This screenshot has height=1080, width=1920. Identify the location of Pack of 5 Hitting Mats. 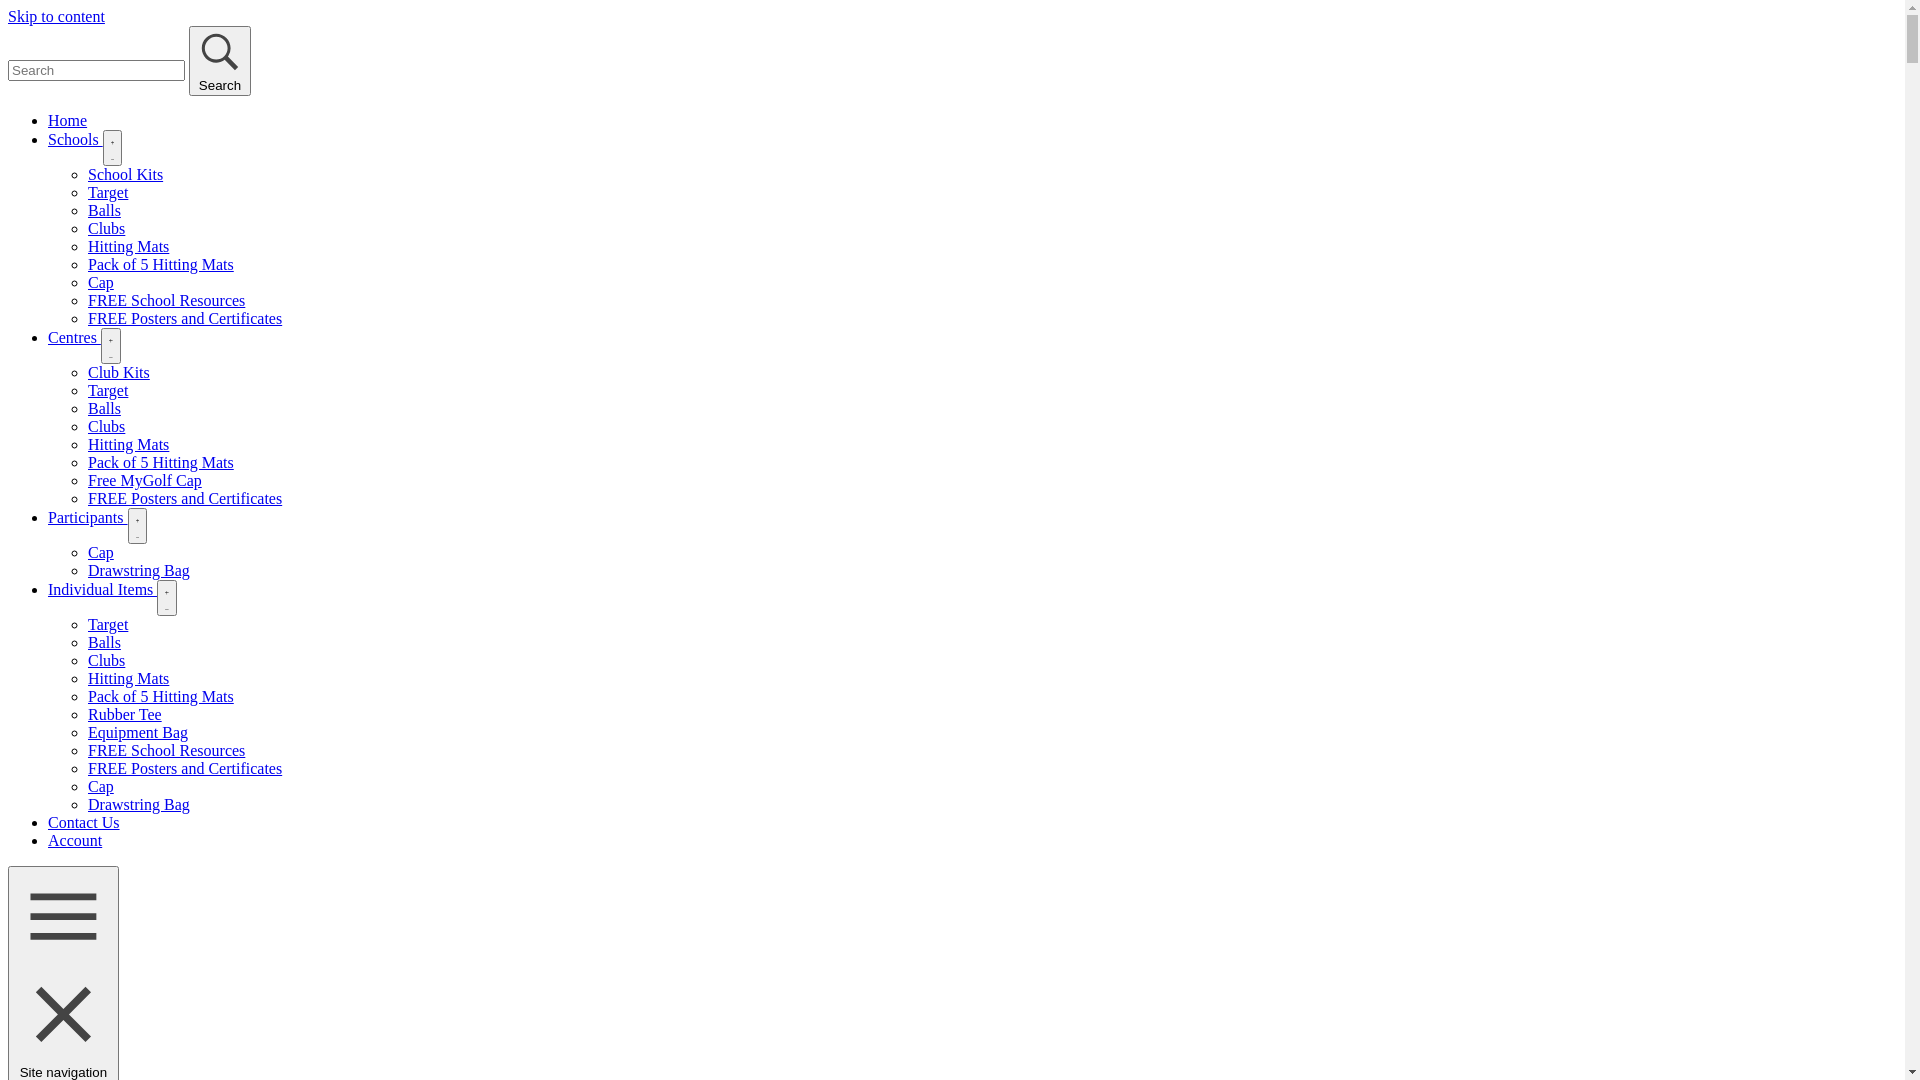
(161, 696).